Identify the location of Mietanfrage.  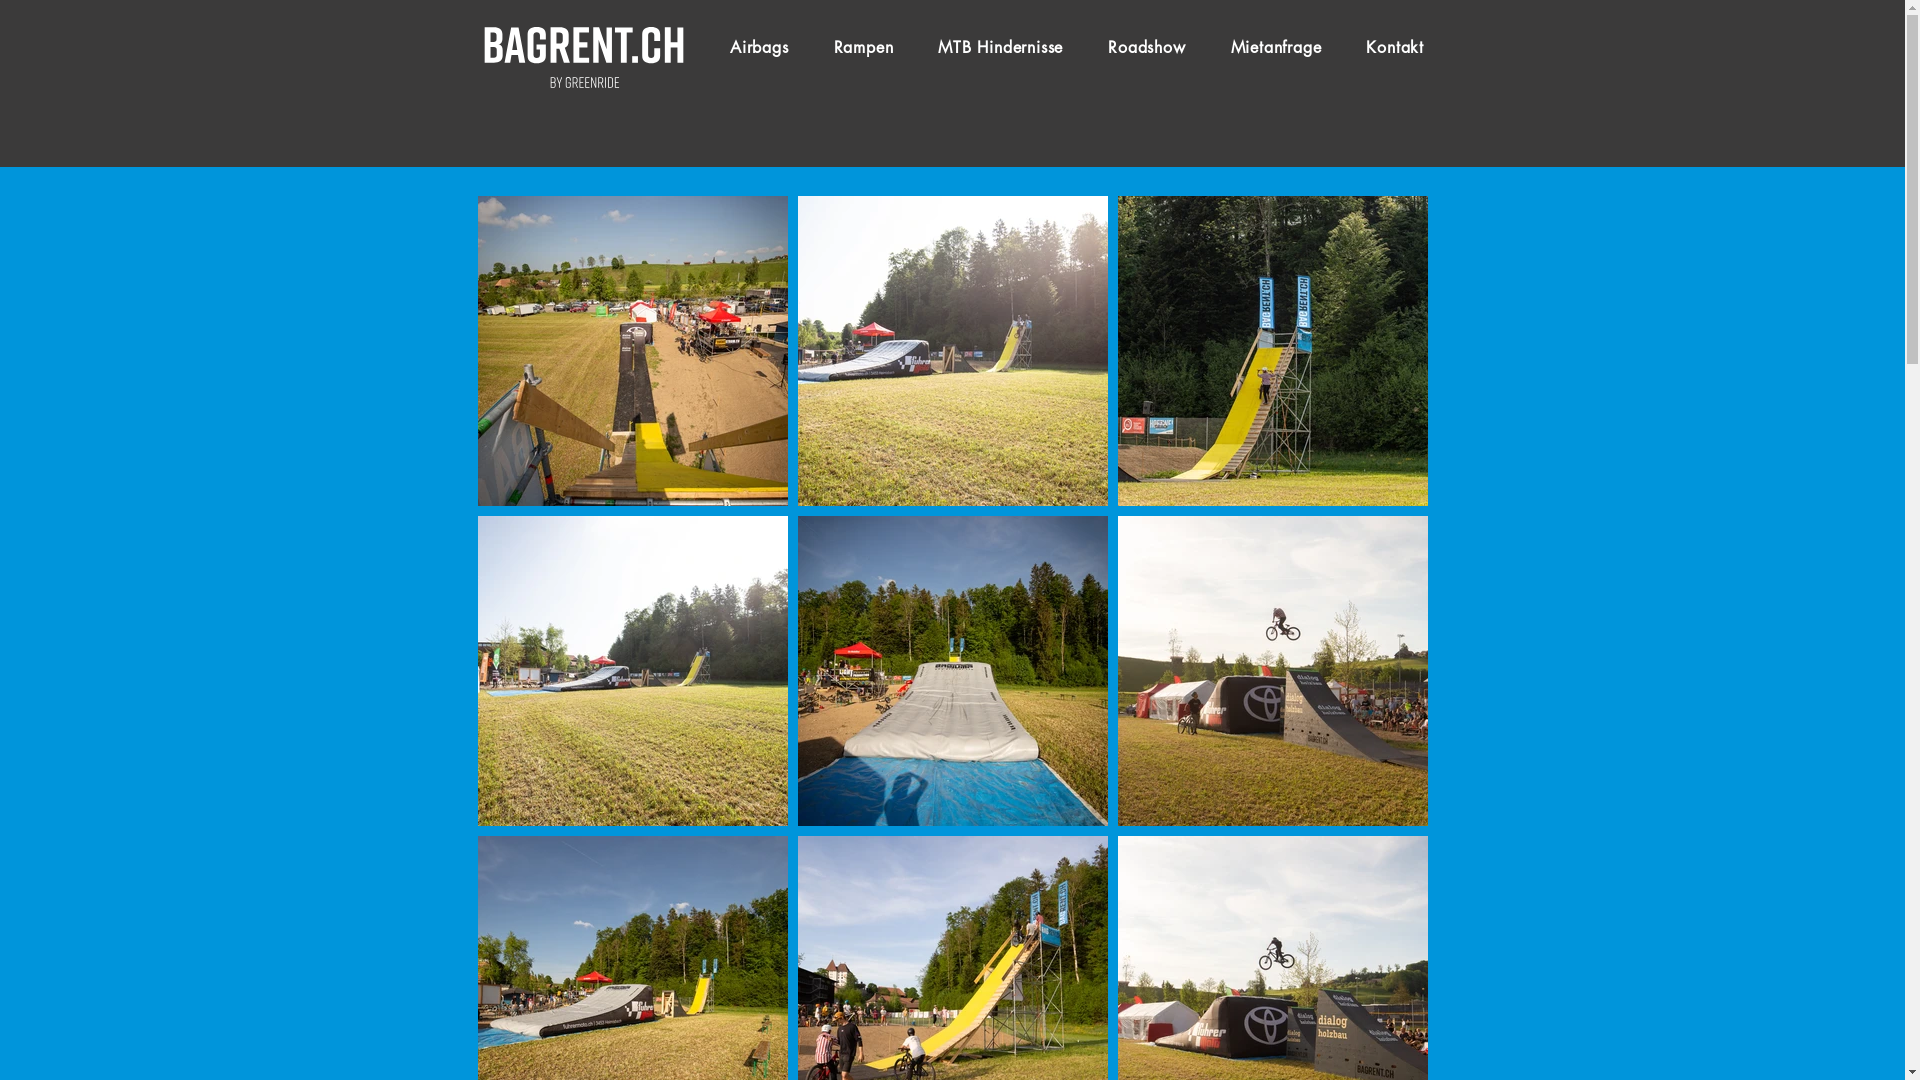
(1276, 48).